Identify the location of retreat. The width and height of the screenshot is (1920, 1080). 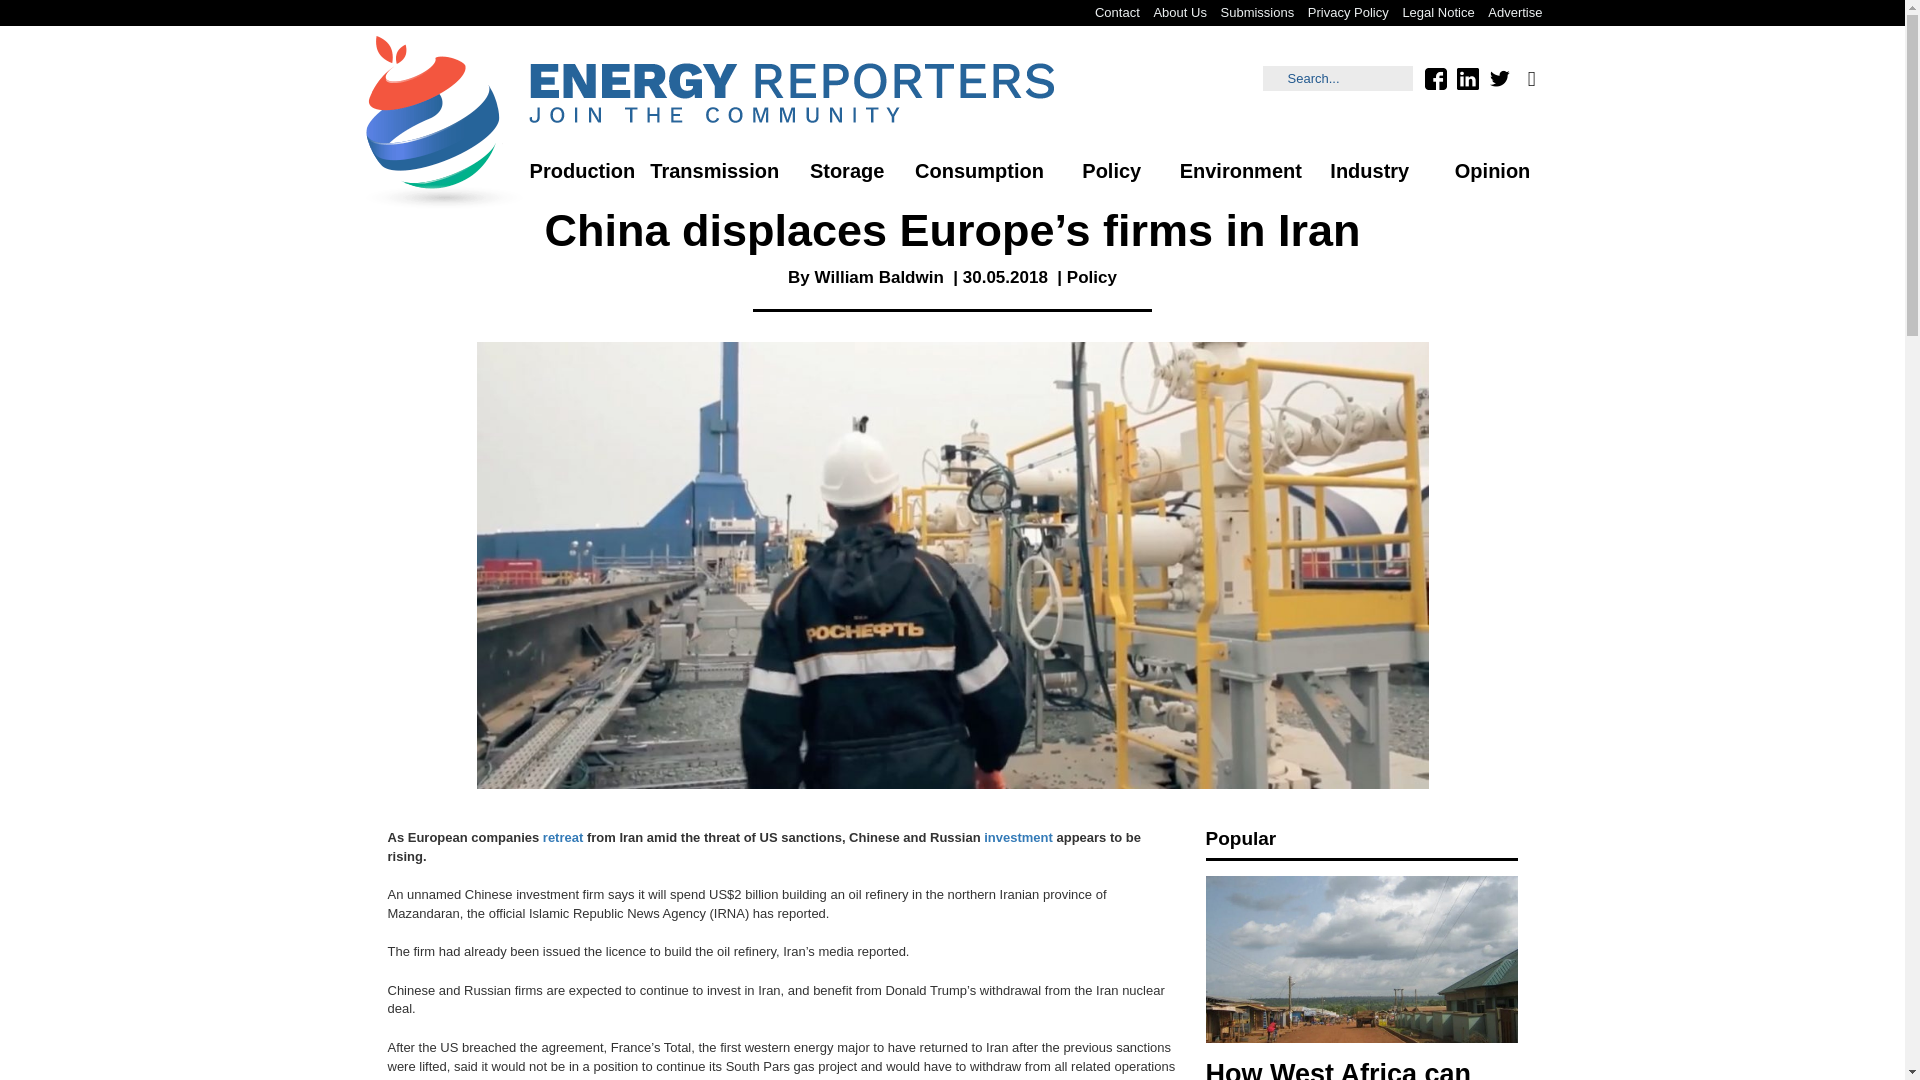
(563, 837).